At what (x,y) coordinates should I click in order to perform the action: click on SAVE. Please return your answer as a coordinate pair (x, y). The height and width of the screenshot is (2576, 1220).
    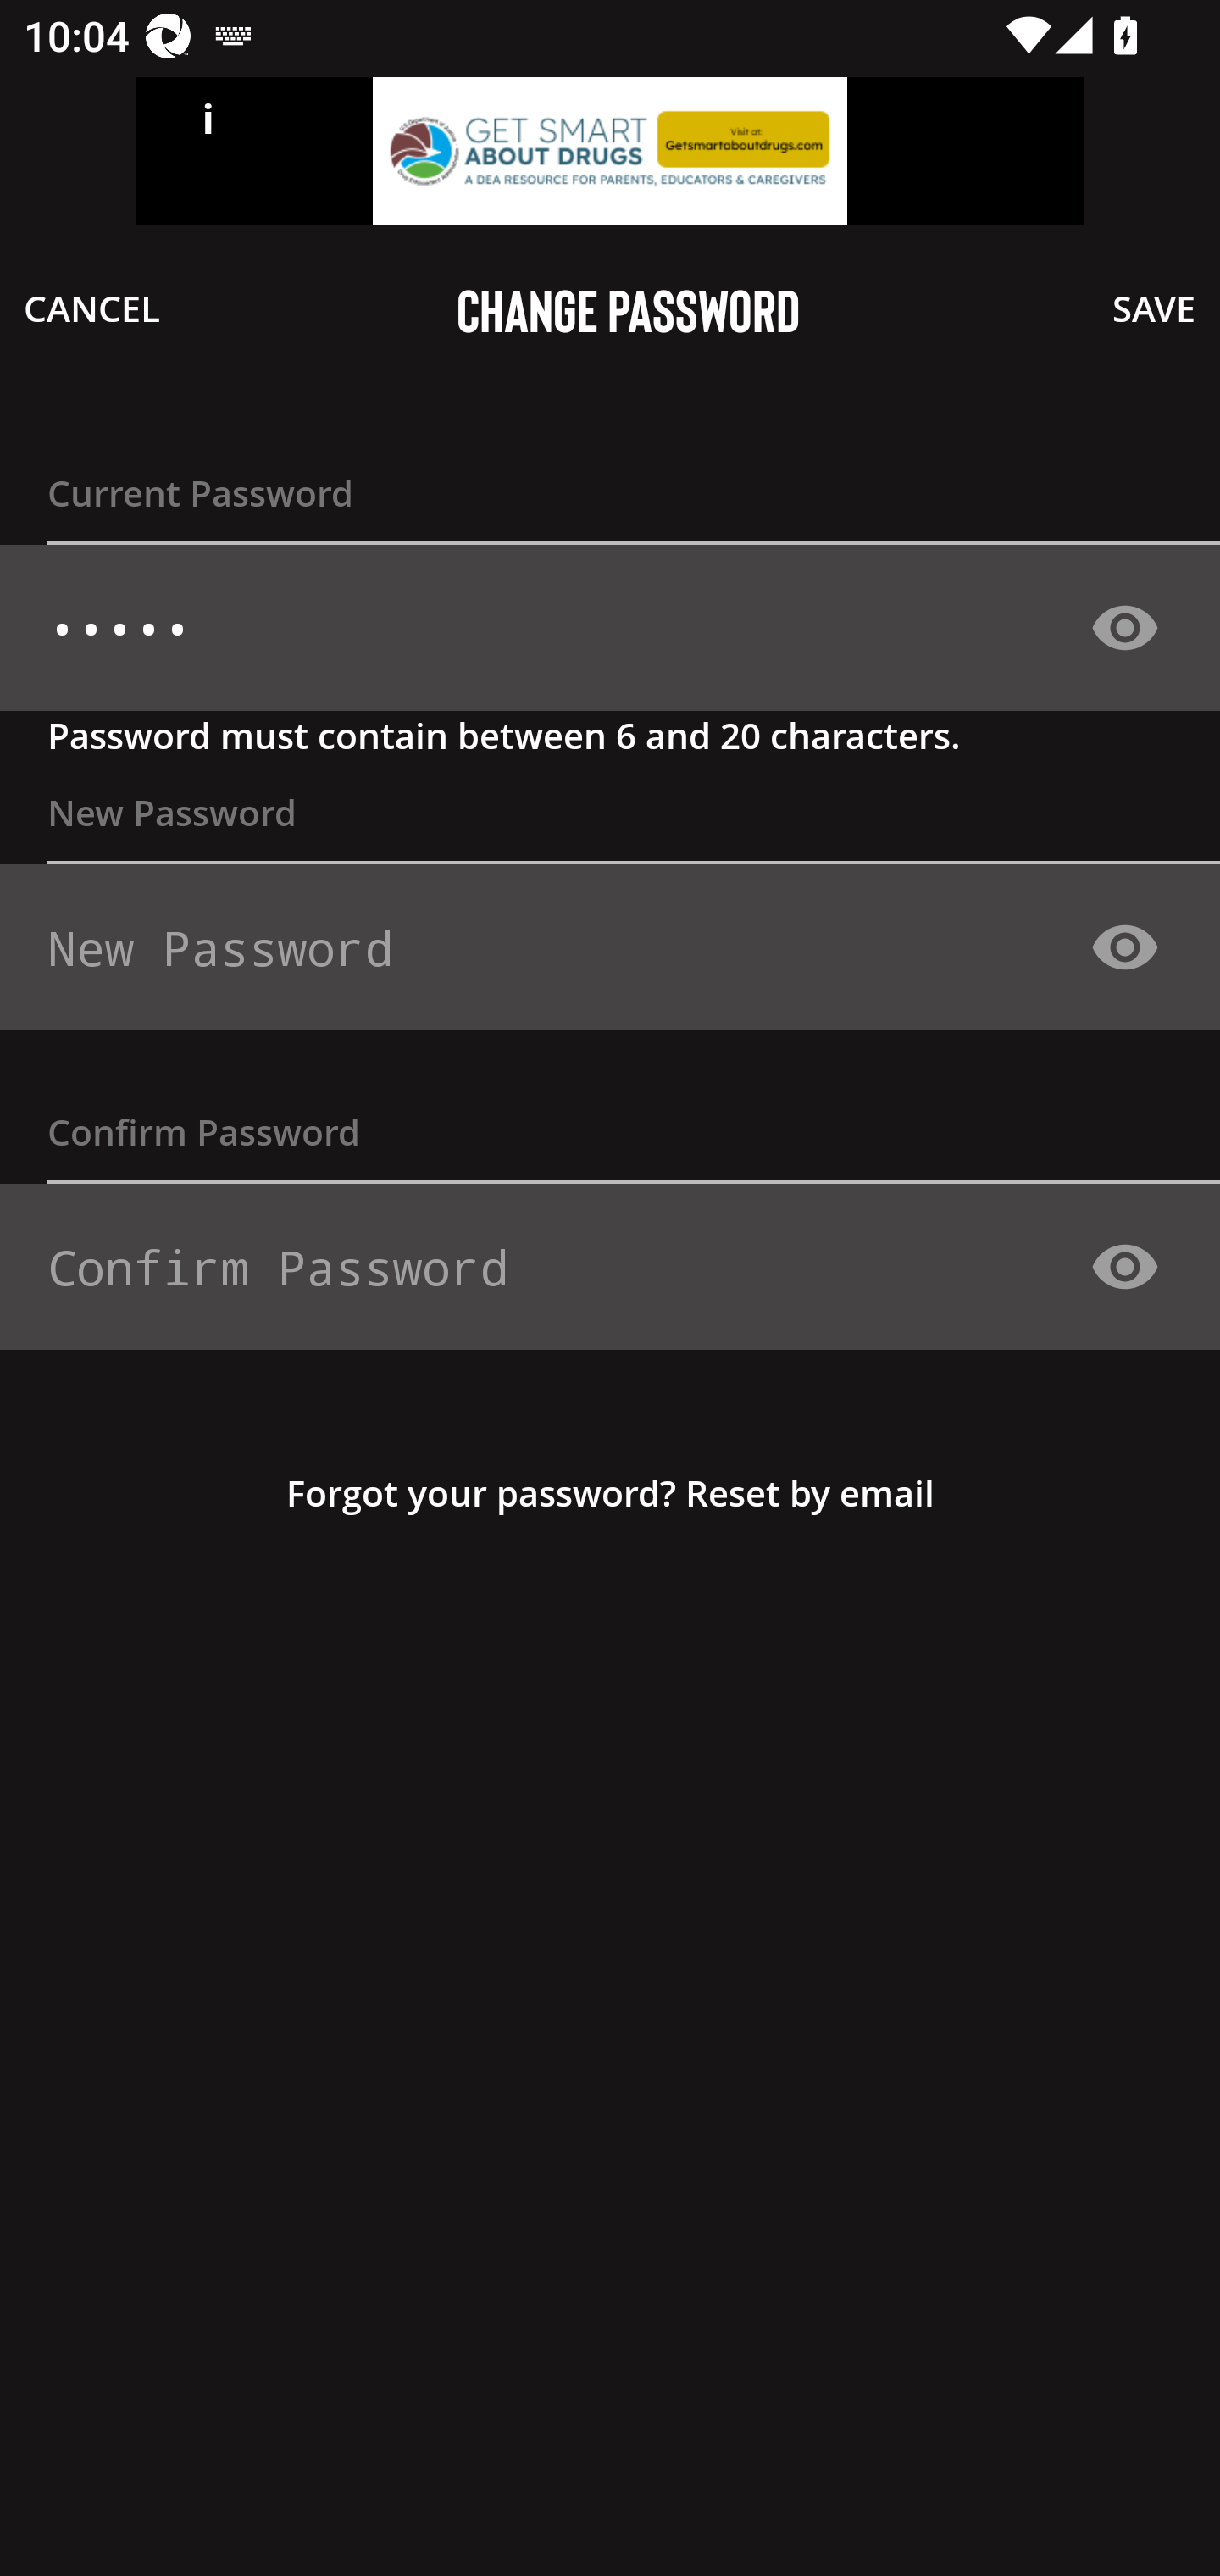
    Looking at the image, I should click on (1154, 307).